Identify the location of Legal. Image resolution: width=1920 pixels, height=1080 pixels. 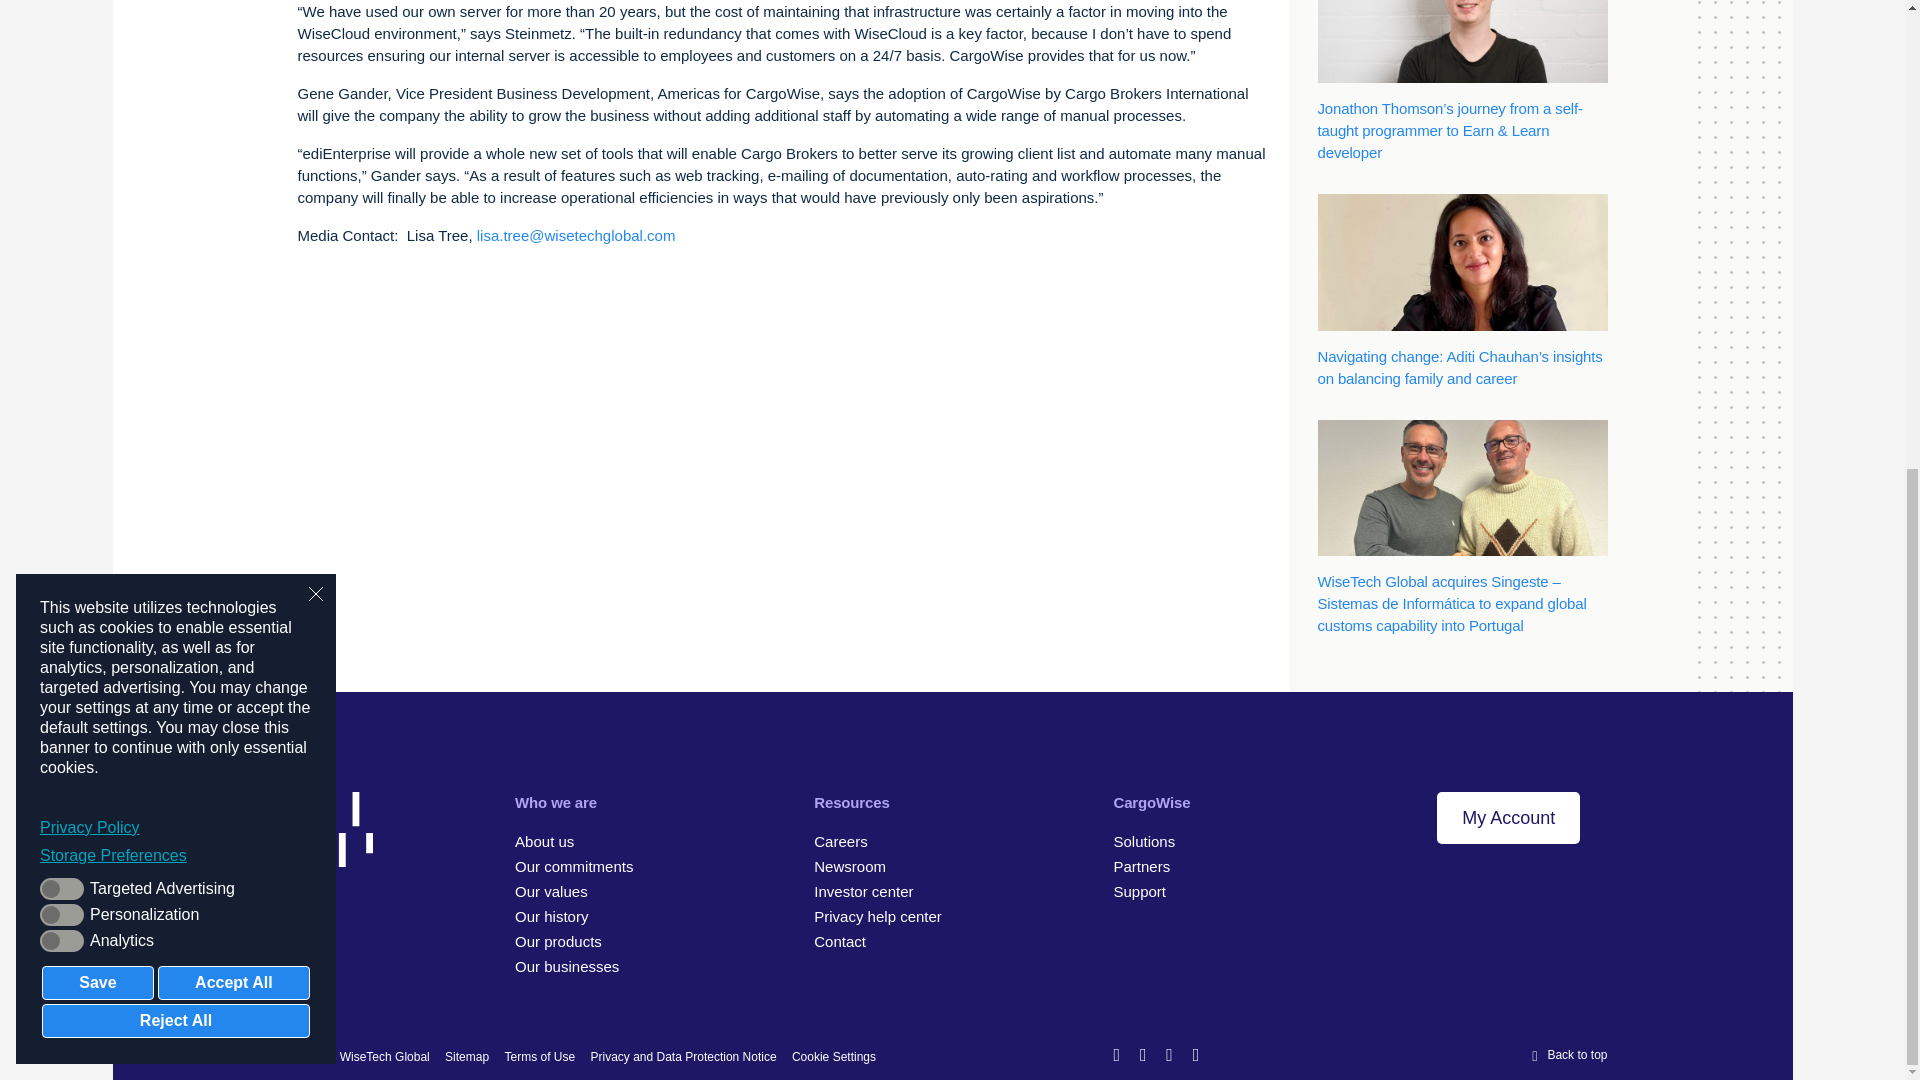
(538, 1056).